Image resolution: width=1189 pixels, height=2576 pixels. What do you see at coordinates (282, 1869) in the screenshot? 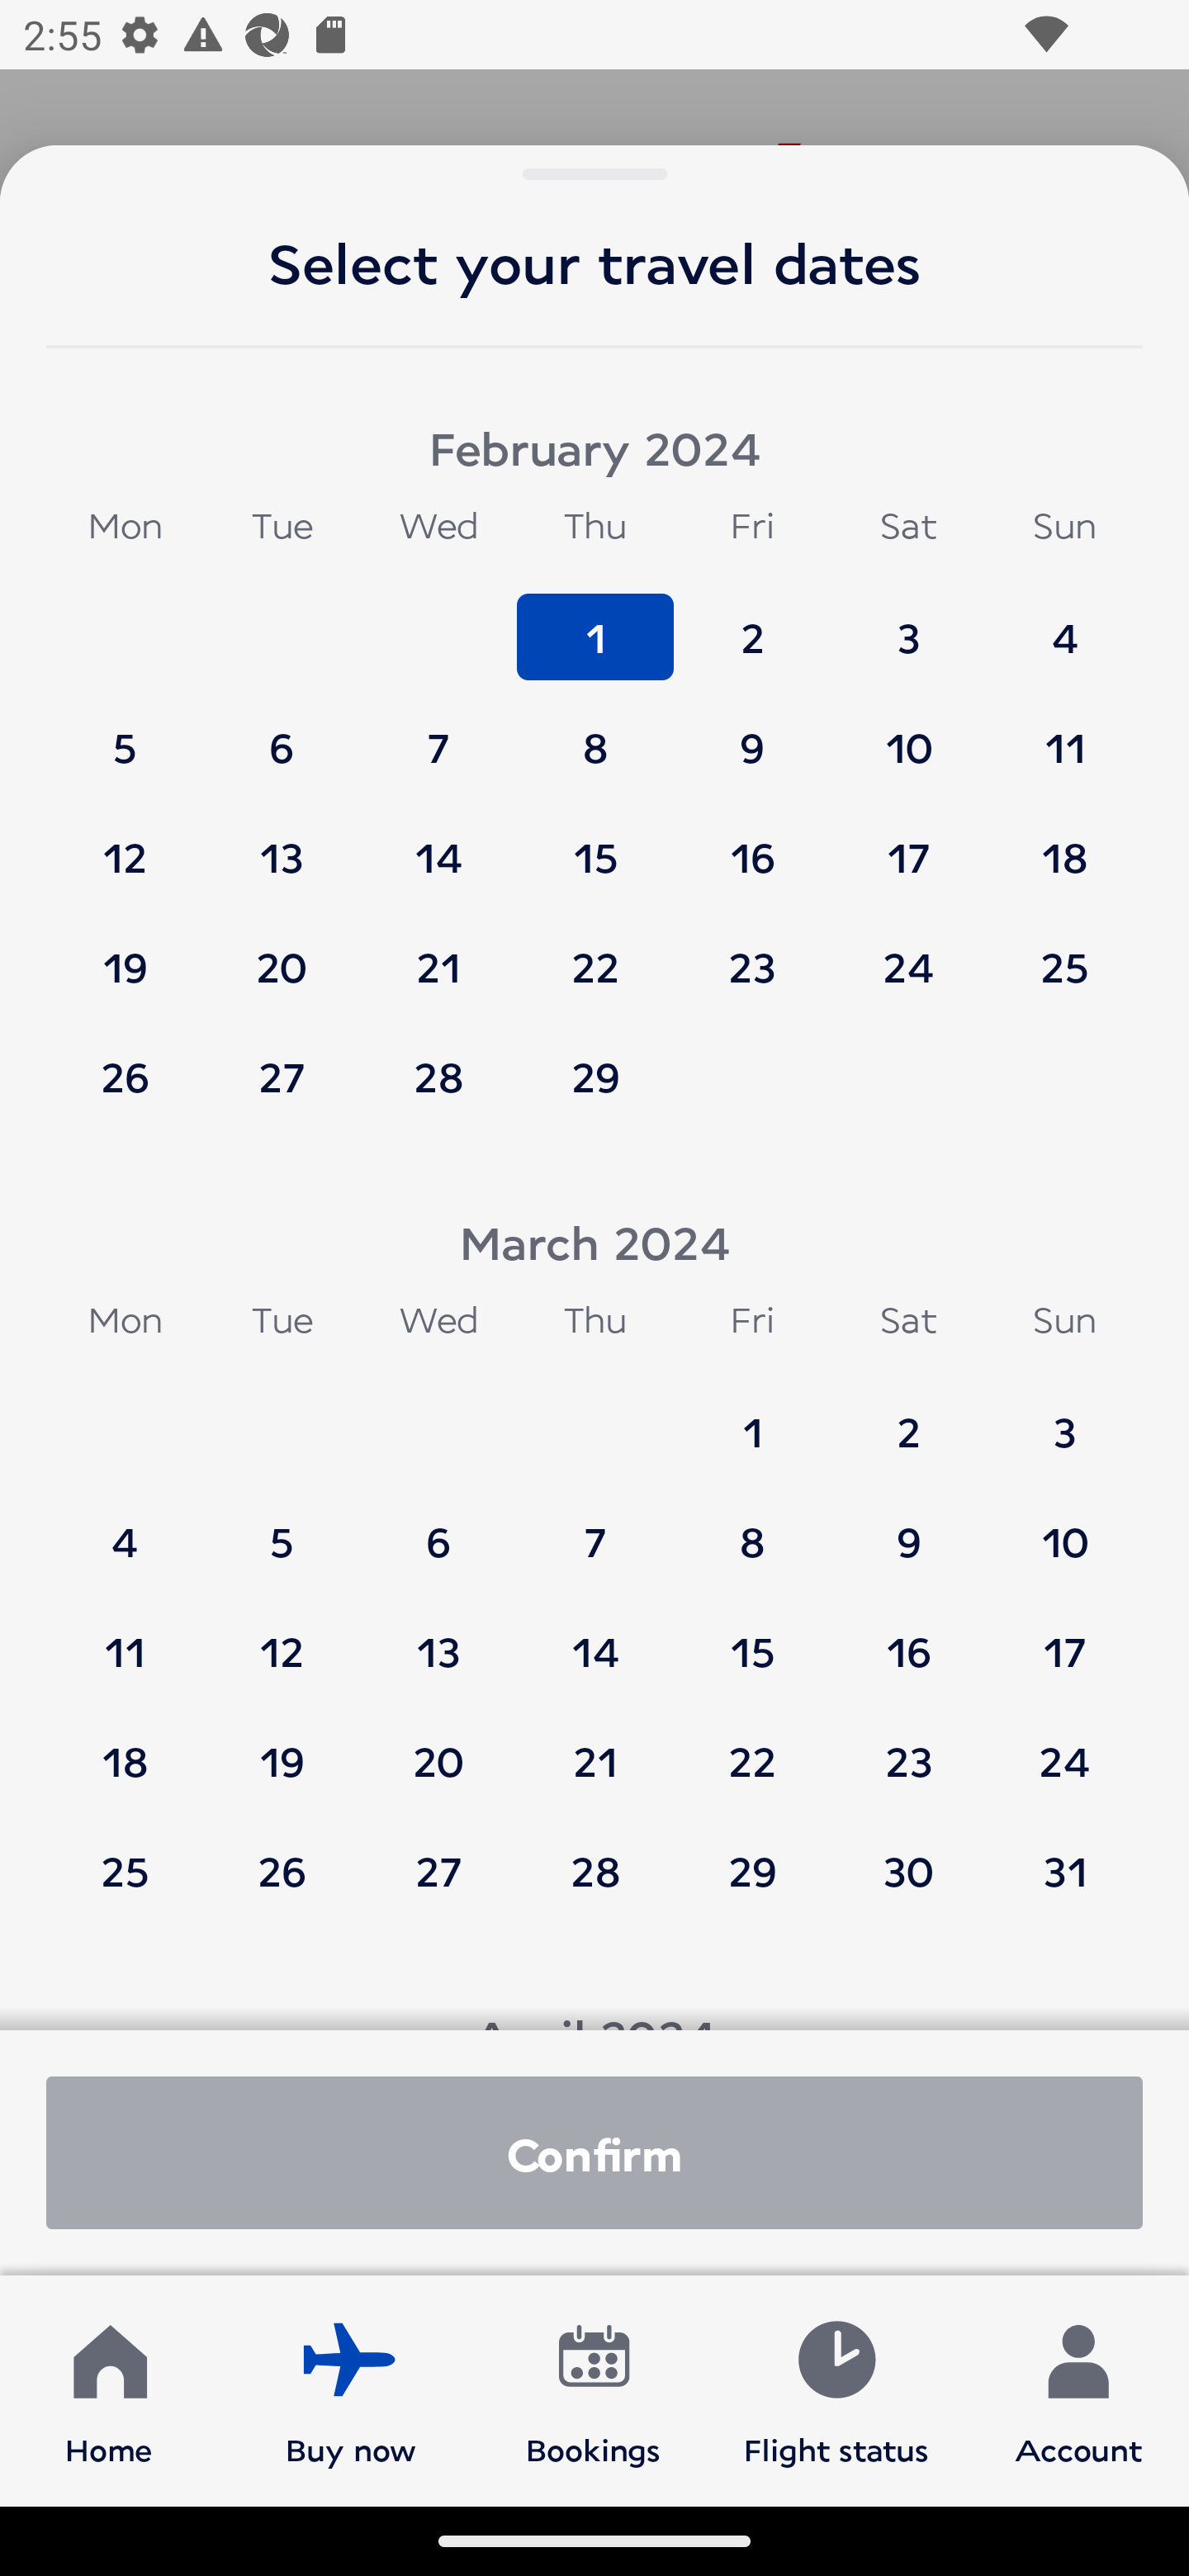
I see `26` at bounding box center [282, 1869].